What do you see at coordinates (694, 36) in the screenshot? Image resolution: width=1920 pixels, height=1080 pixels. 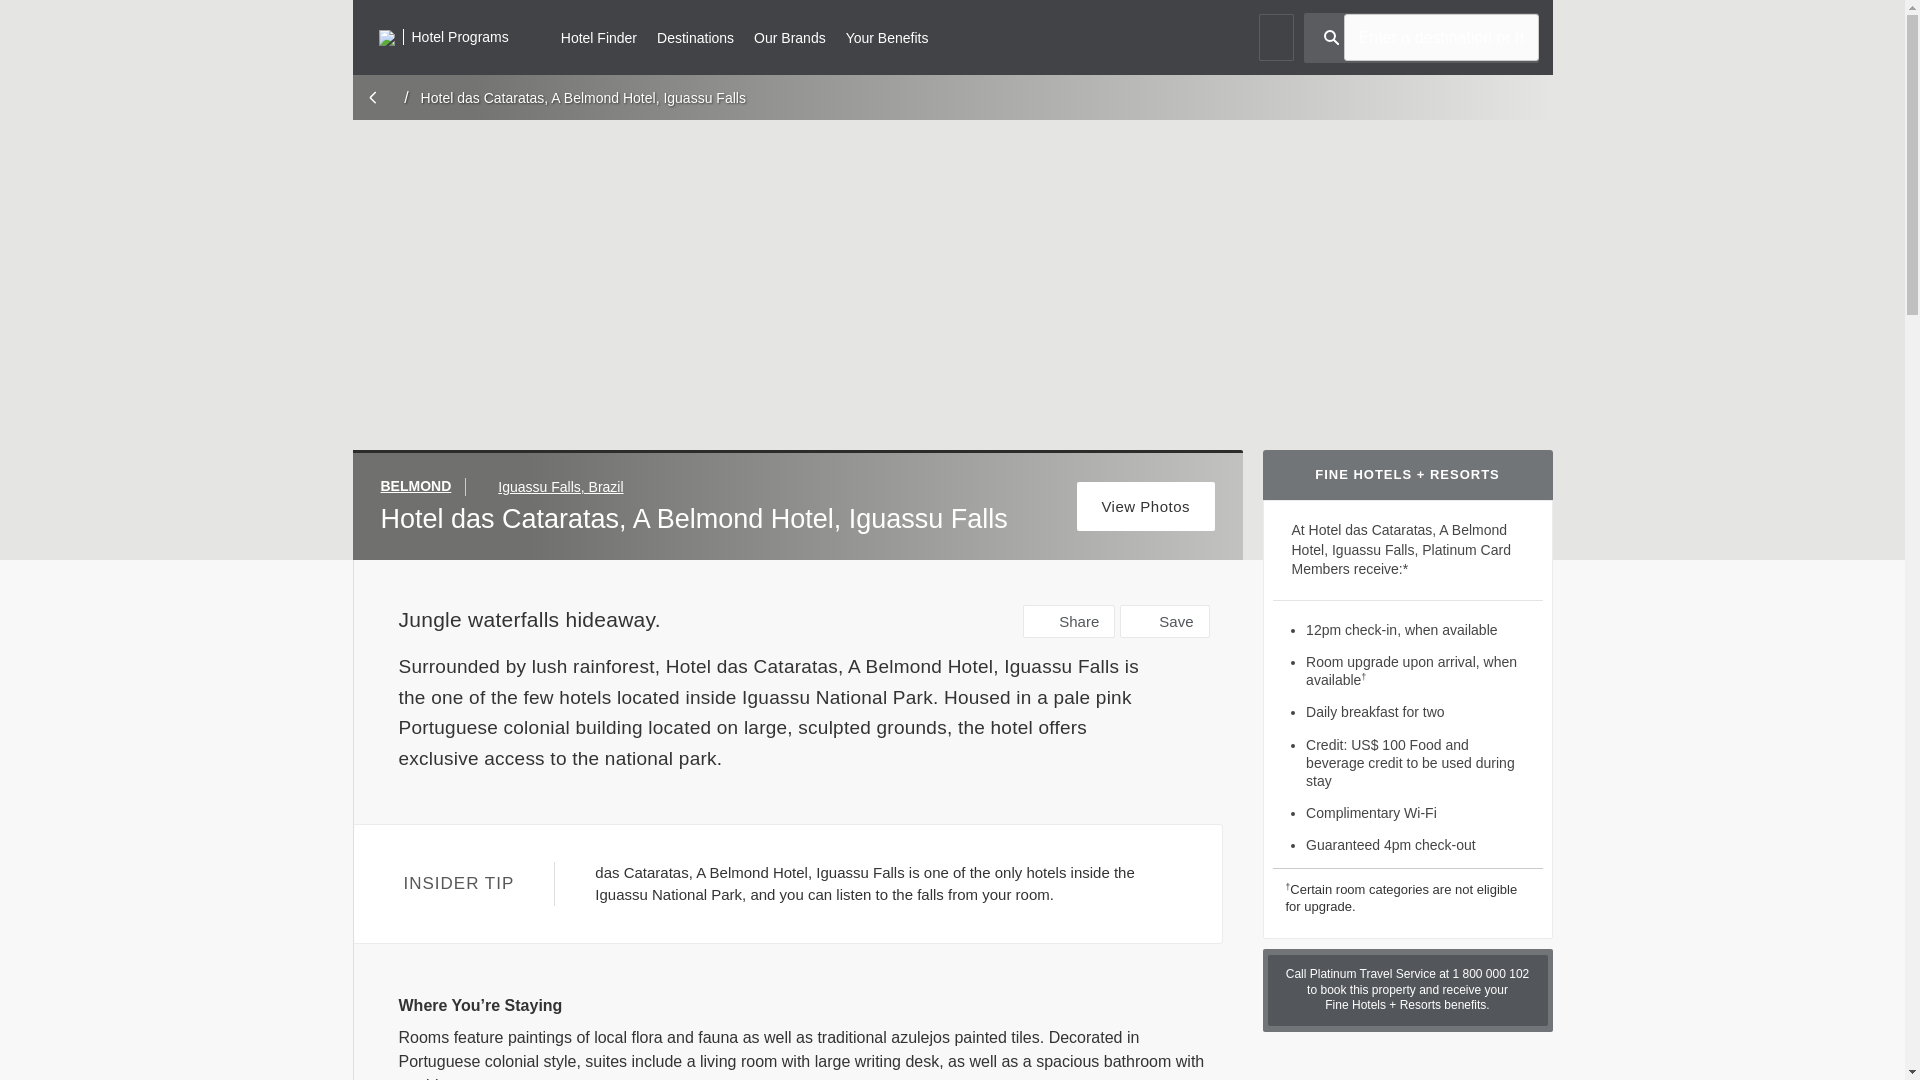 I see `Destinations` at bounding box center [694, 36].